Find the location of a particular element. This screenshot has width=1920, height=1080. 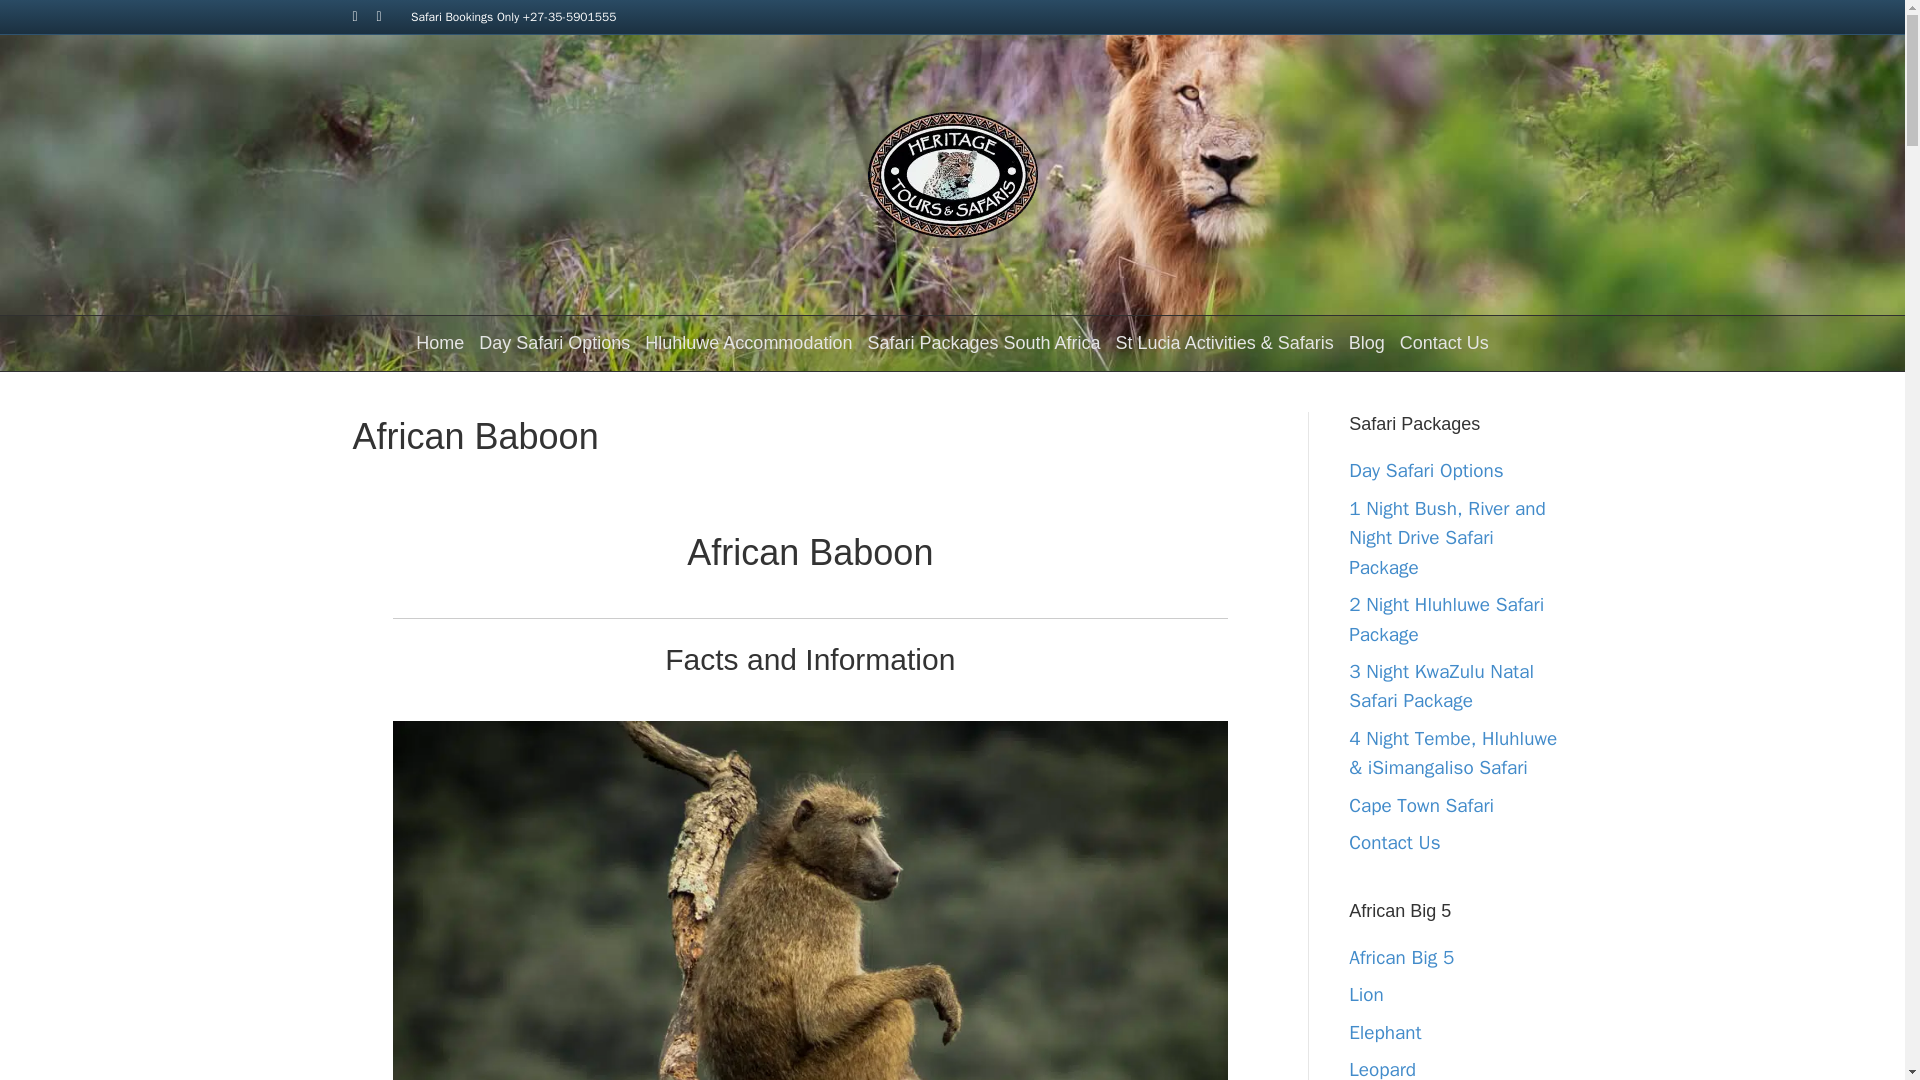

african baboon is located at coordinates (810, 1042).